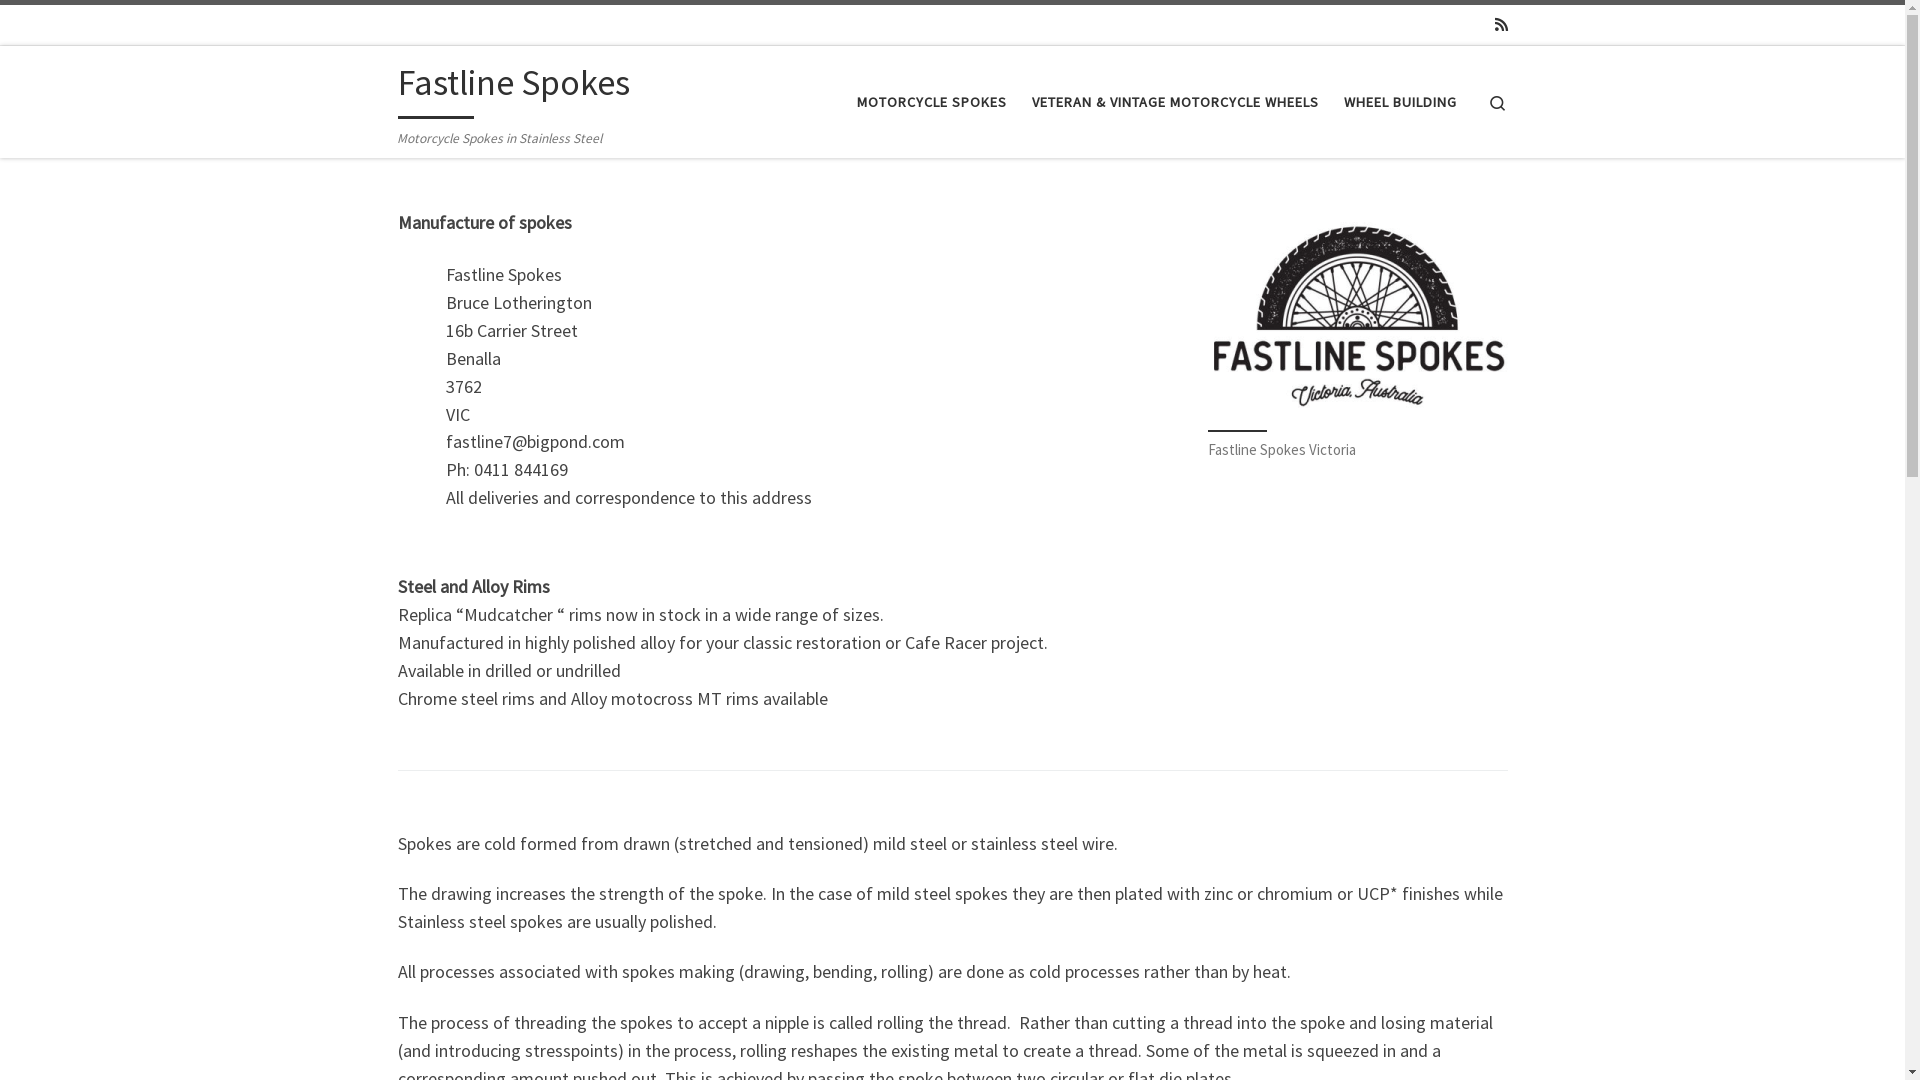  I want to click on Search, so click(1498, 102).